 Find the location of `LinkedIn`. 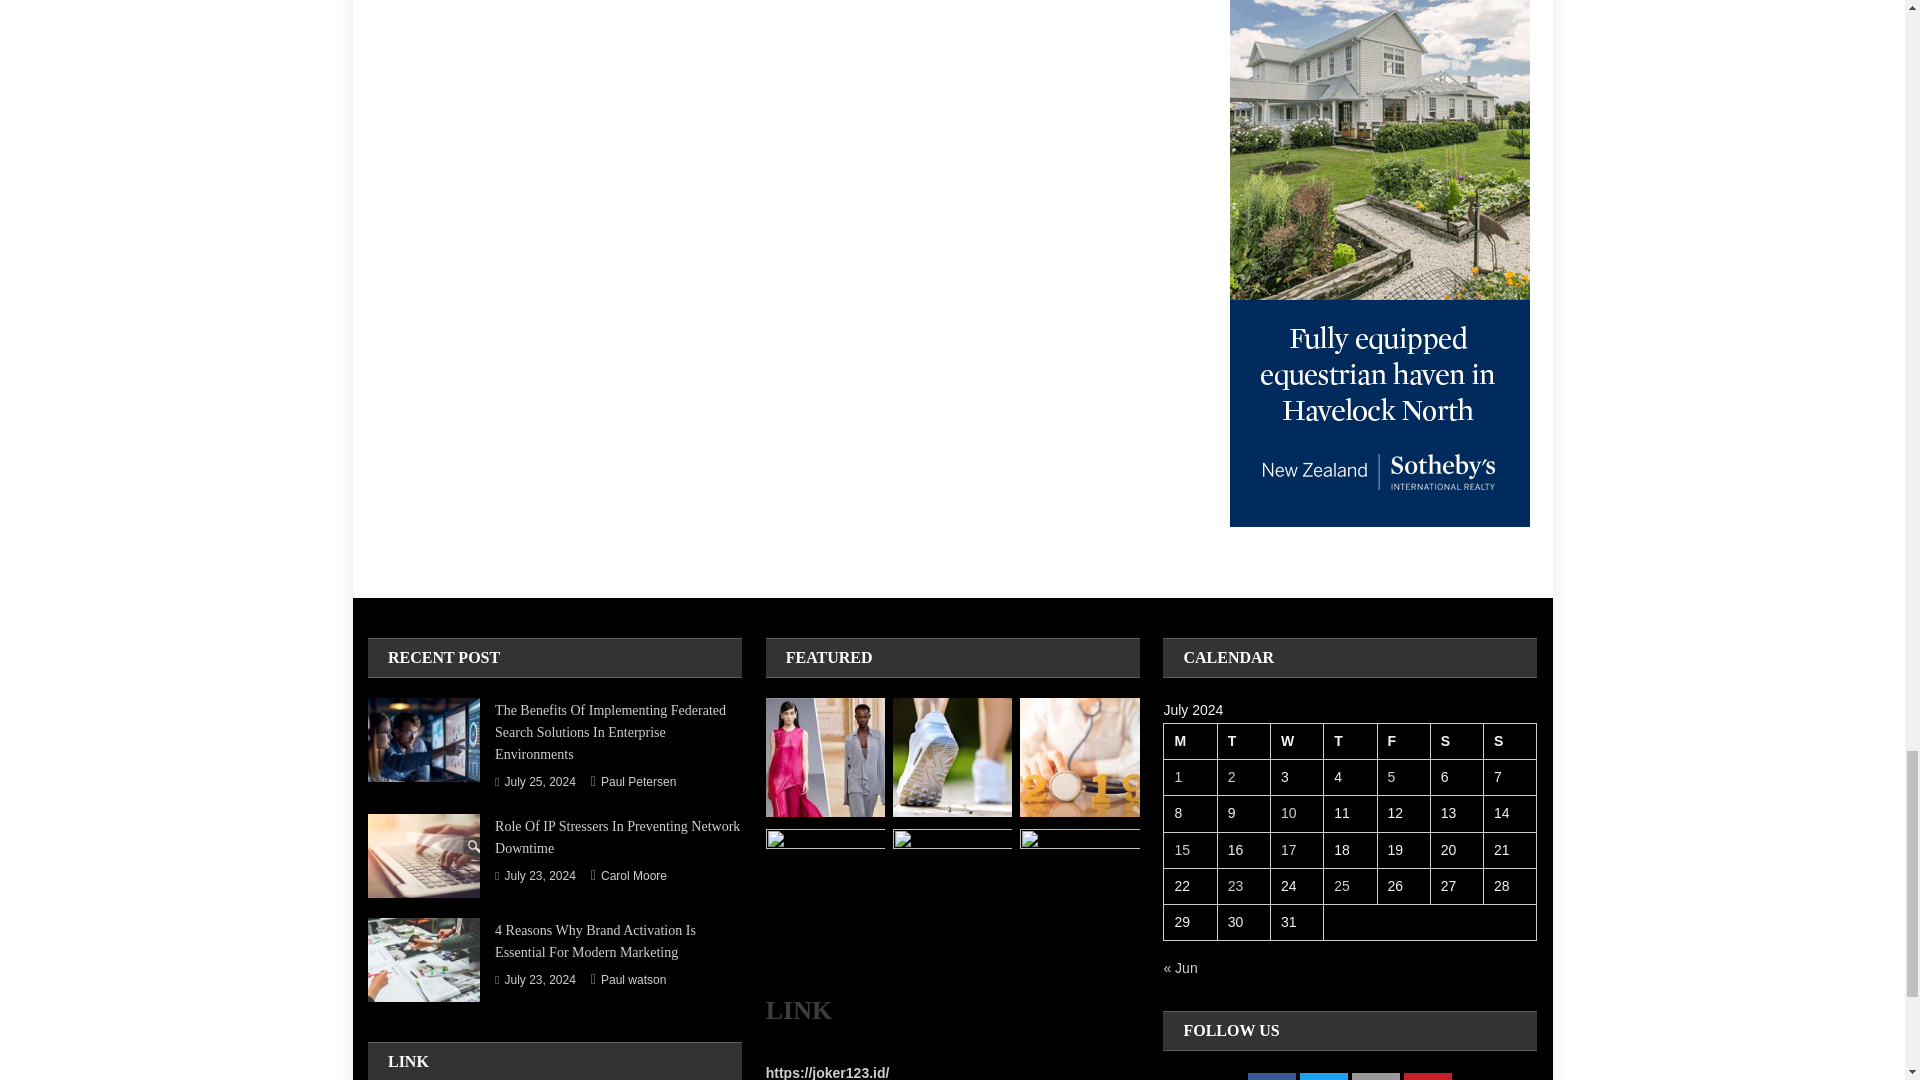

LinkedIn is located at coordinates (1375, 1076).